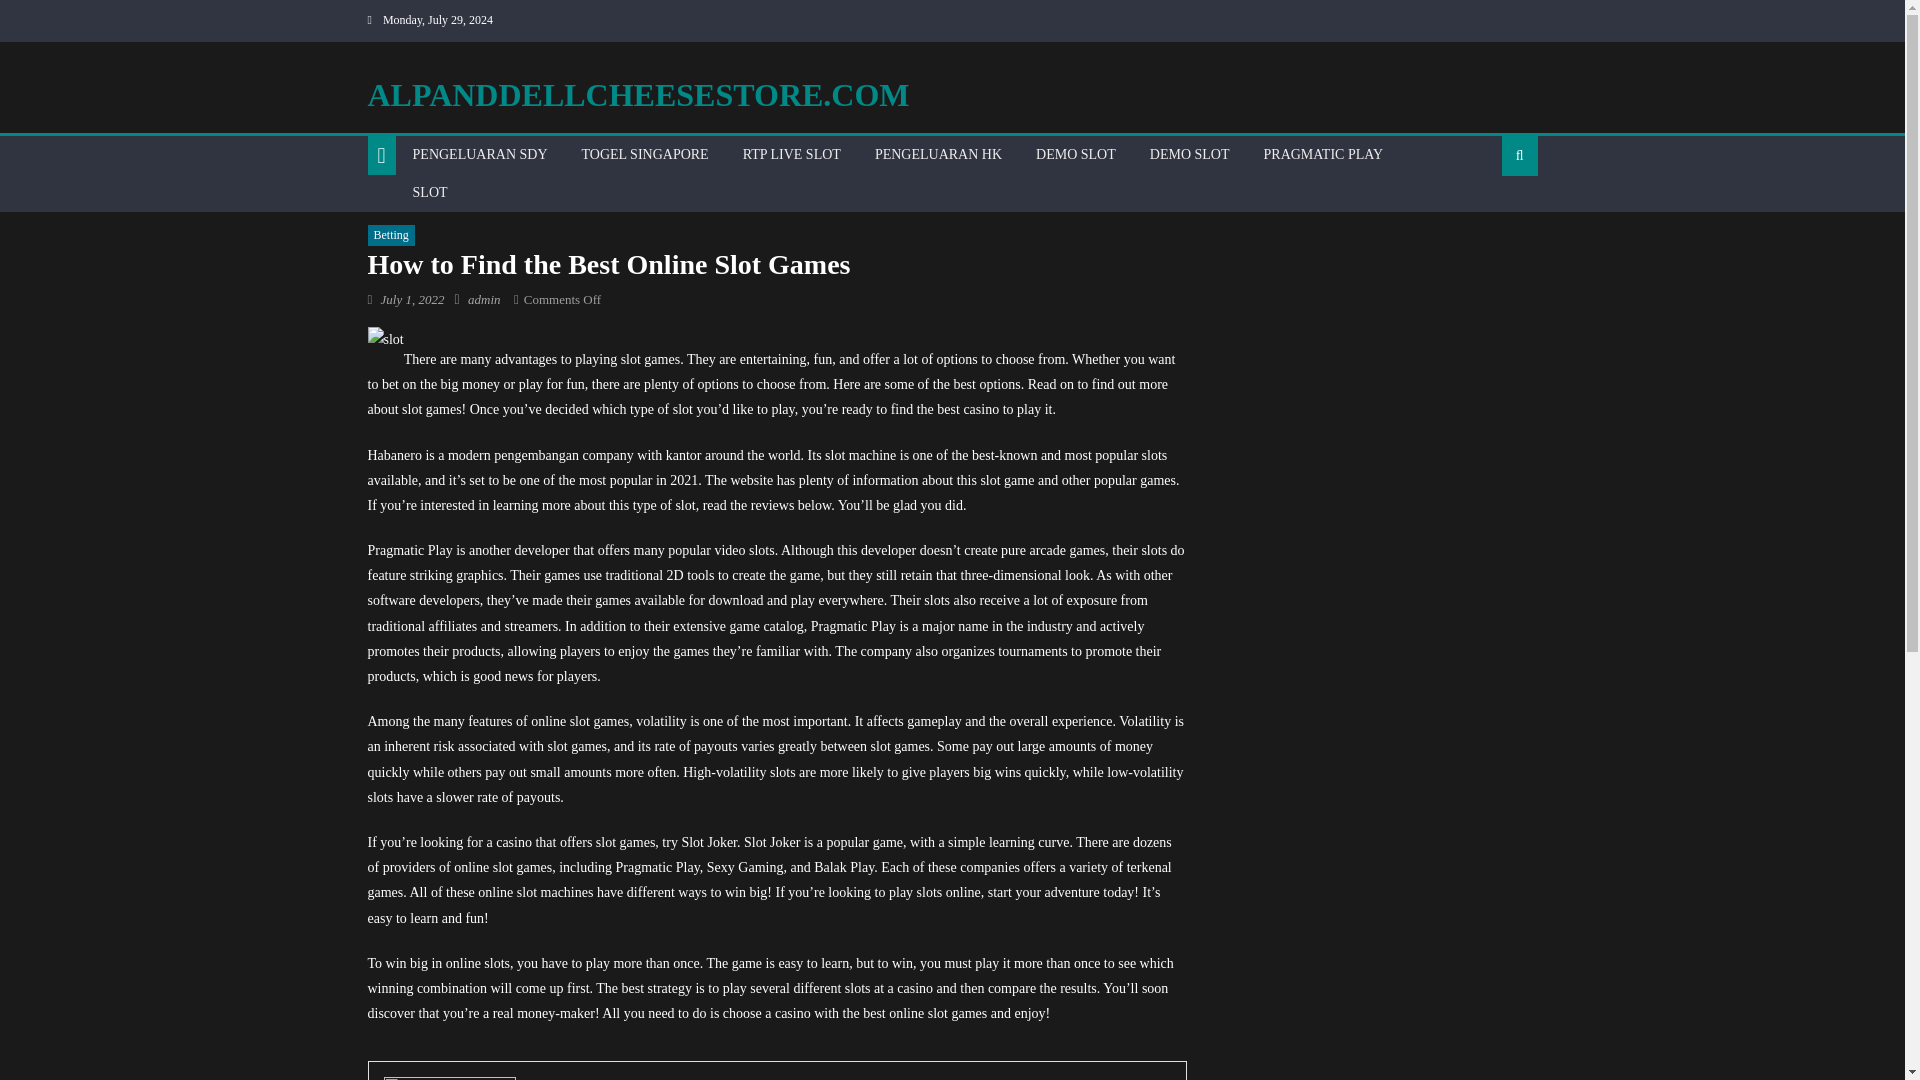 The width and height of the screenshot is (1920, 1080). I want to click on SLOT, so click(430, 192).